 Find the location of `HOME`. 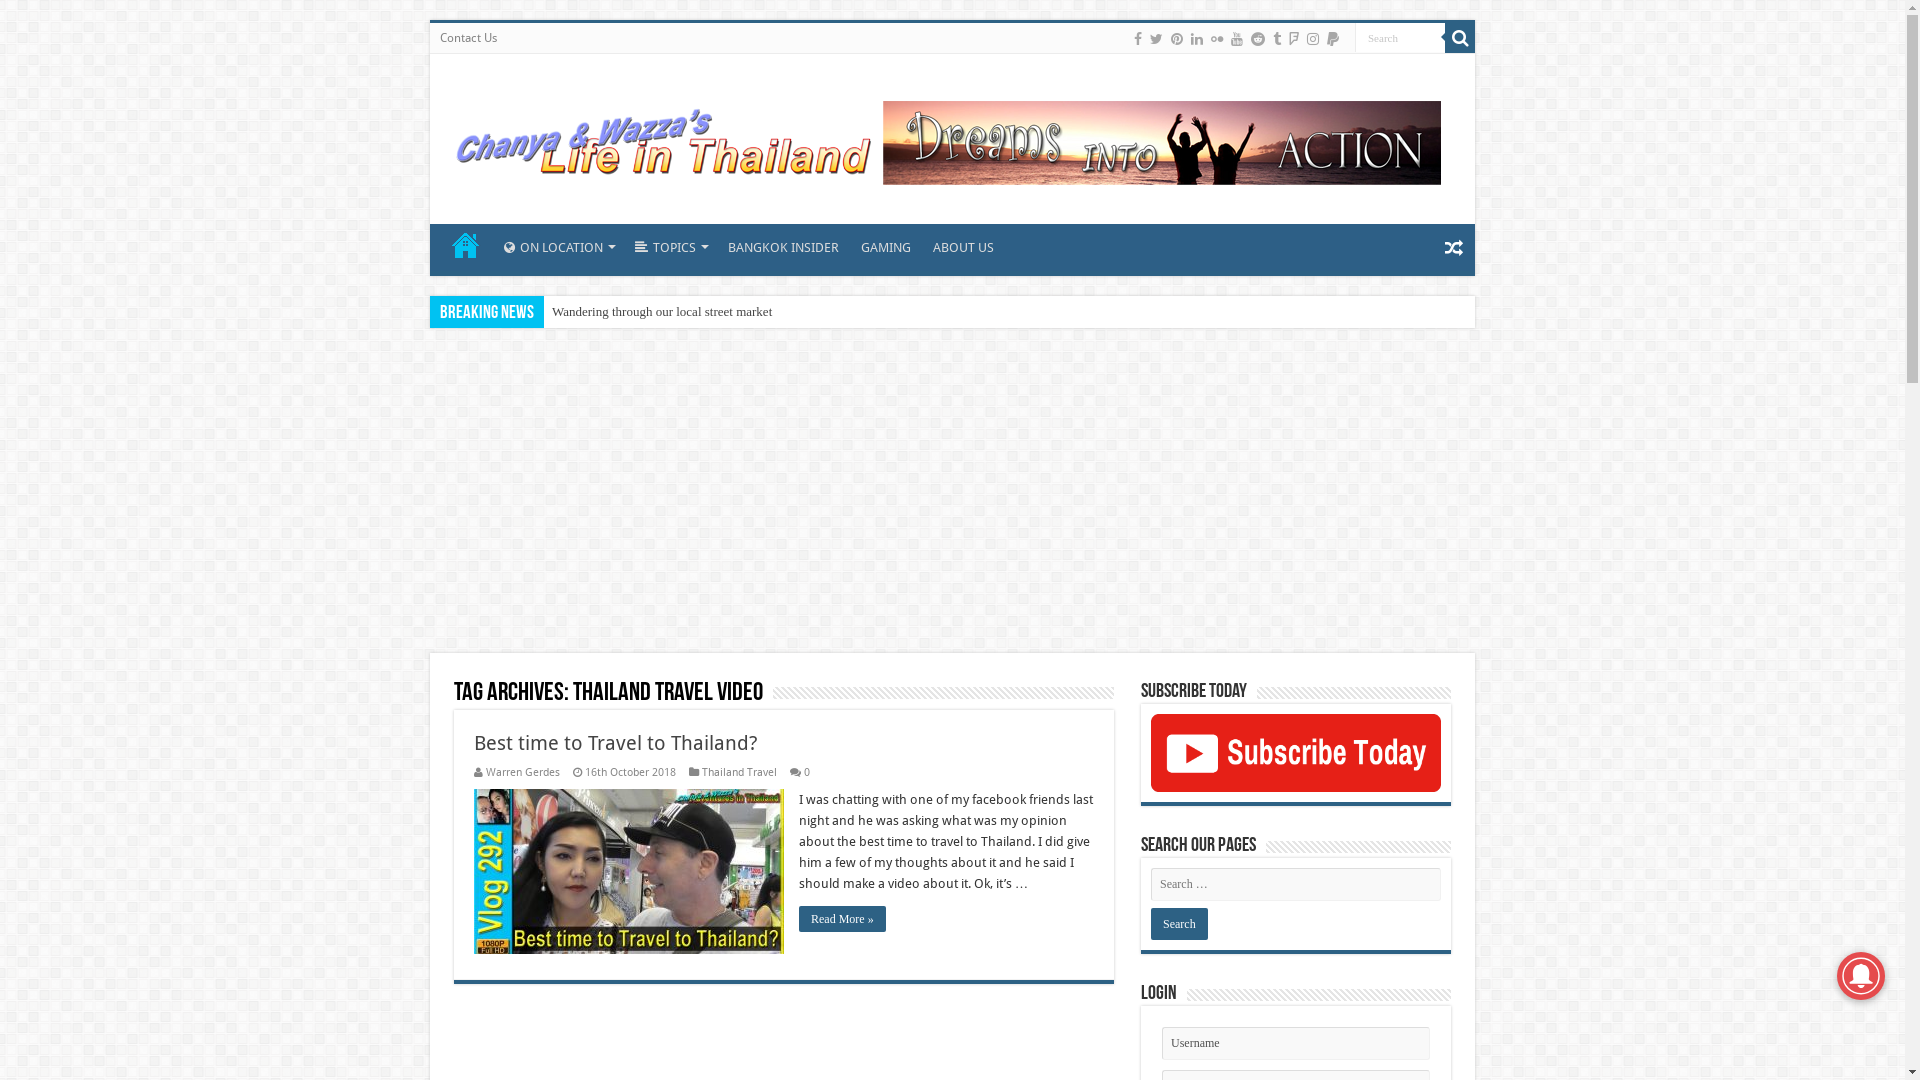

HOME is located at coordinates (466, 245).